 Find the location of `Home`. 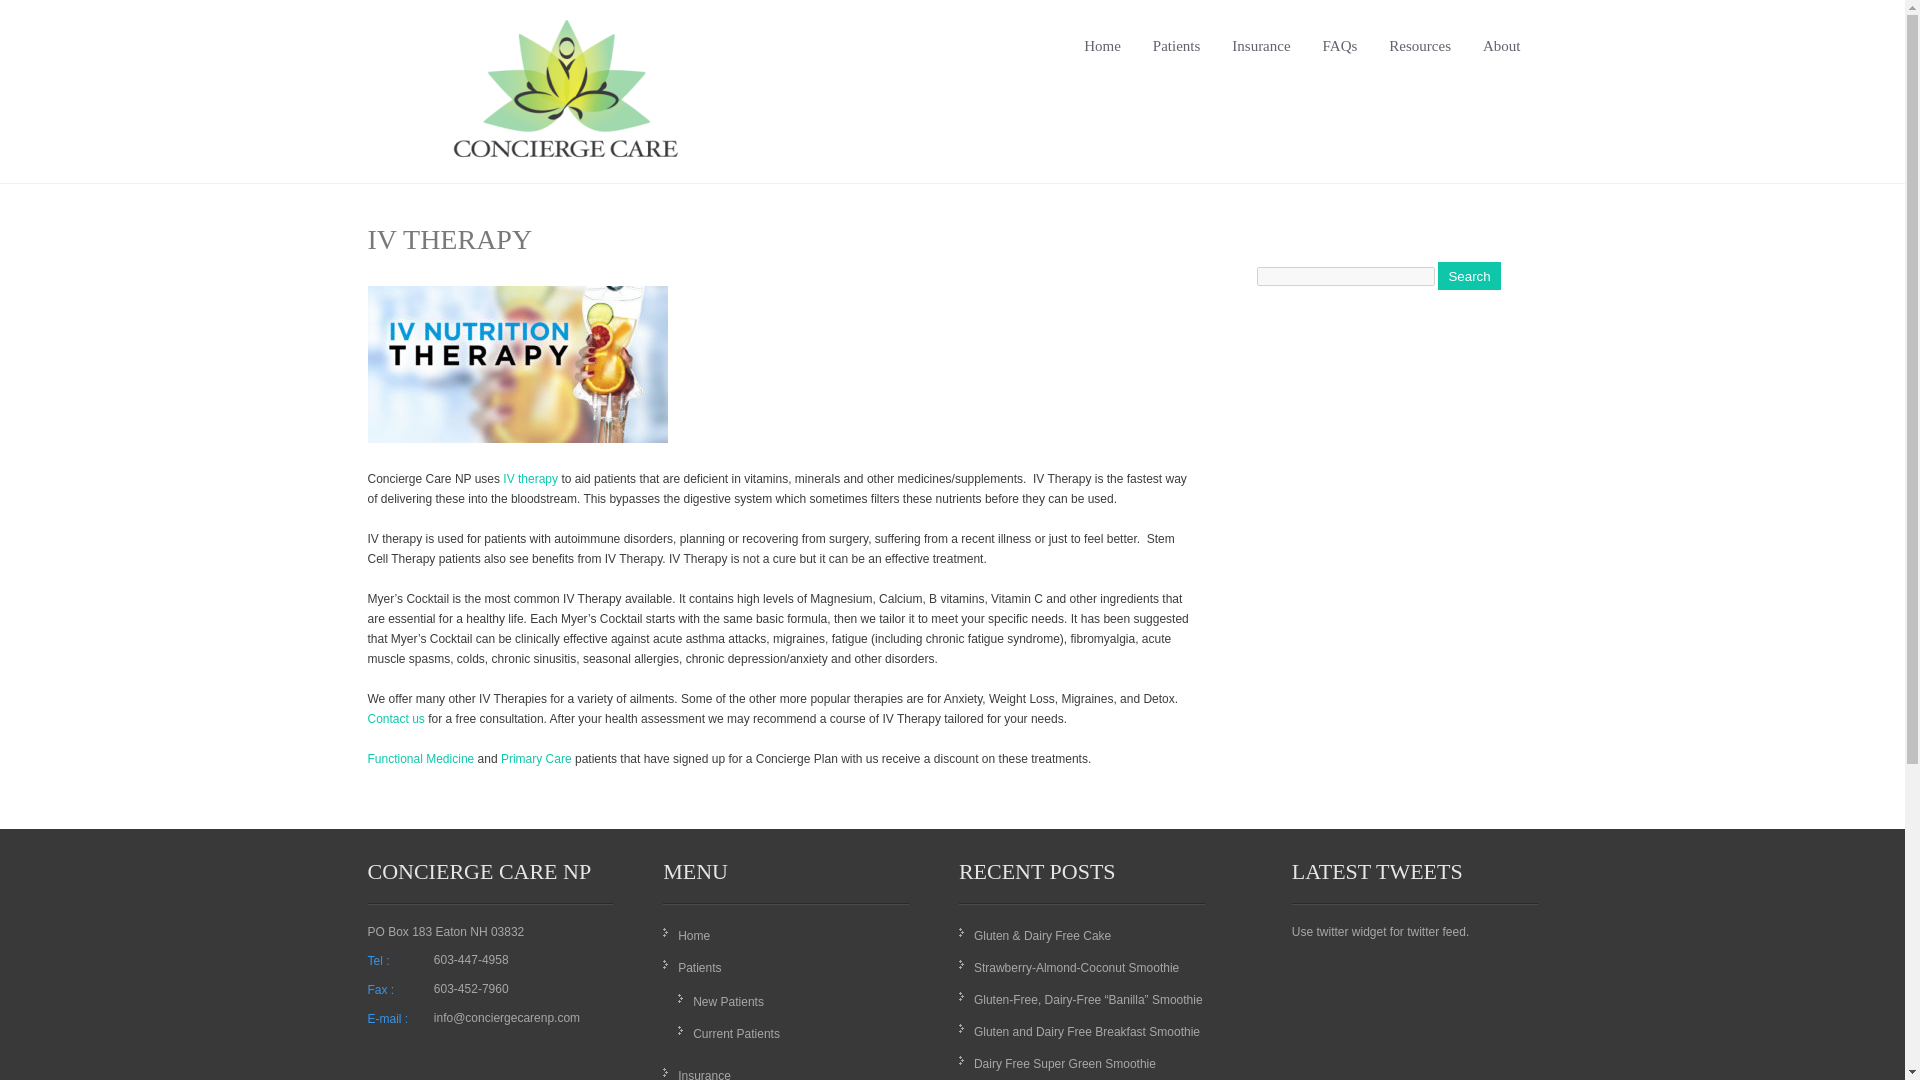

Home is located at coordinates (1102, 60).